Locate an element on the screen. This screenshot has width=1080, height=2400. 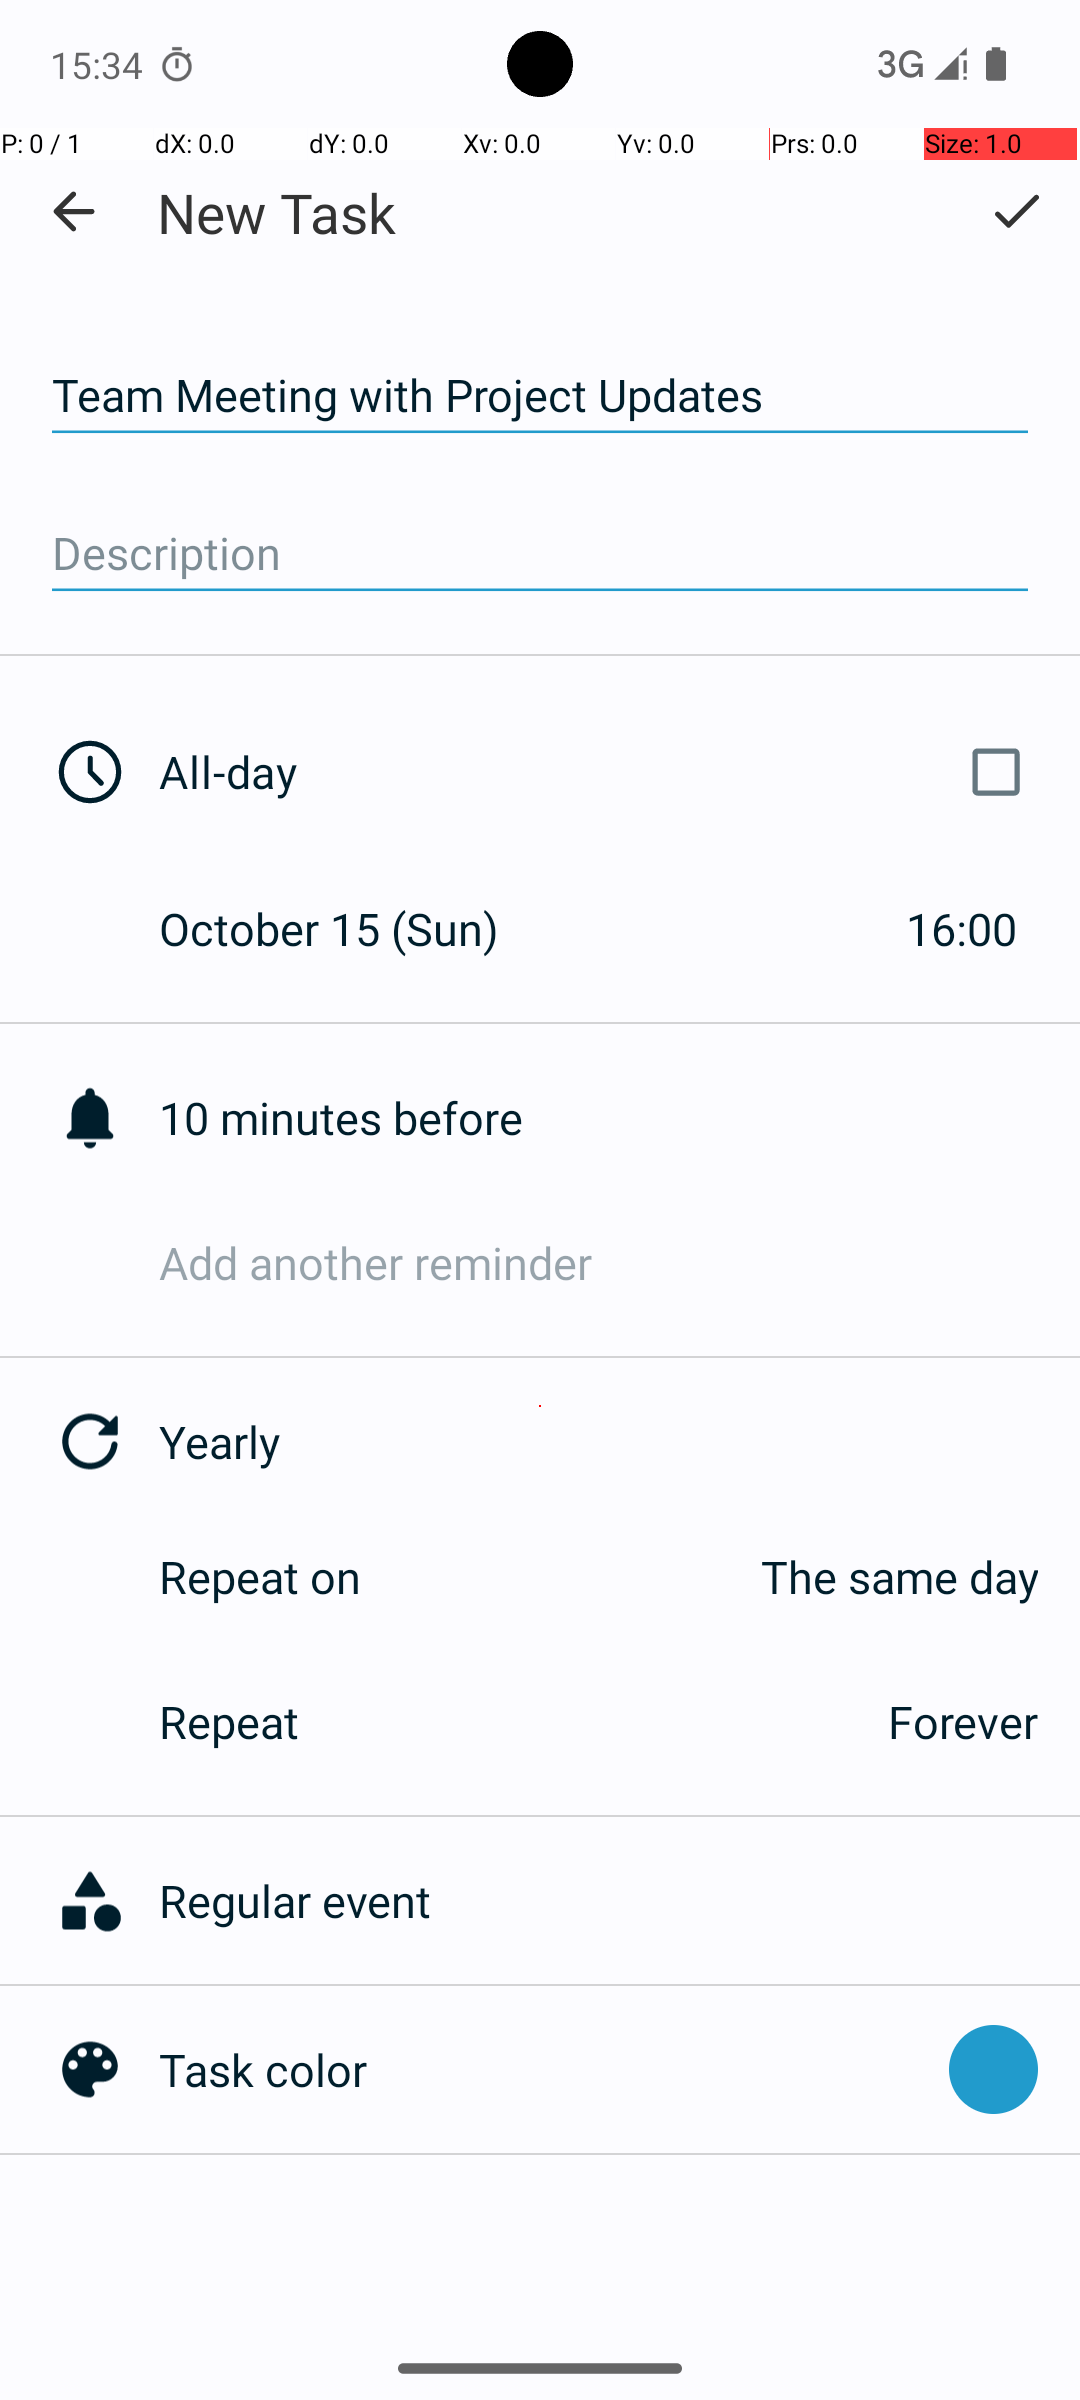
Repeat on is located at coordinates (260, 1576).